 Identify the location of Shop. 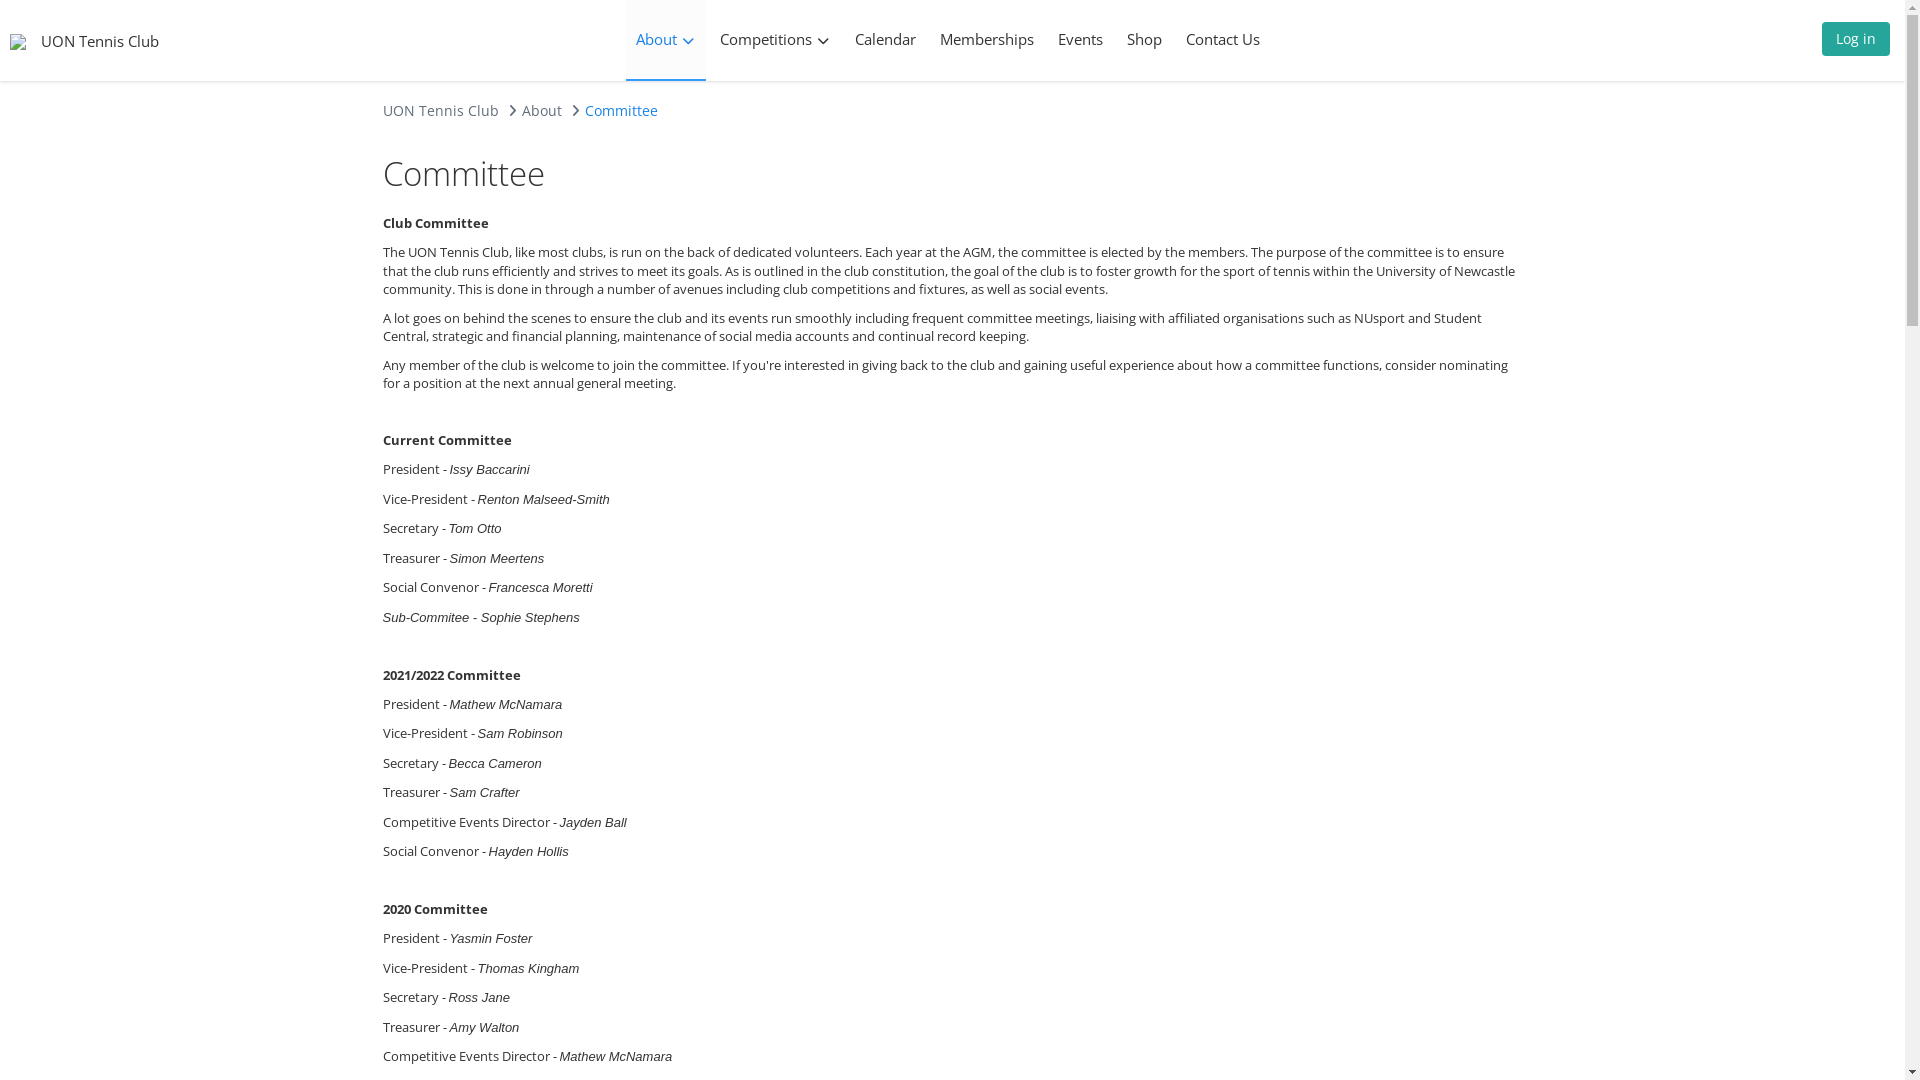
(1144, 40).